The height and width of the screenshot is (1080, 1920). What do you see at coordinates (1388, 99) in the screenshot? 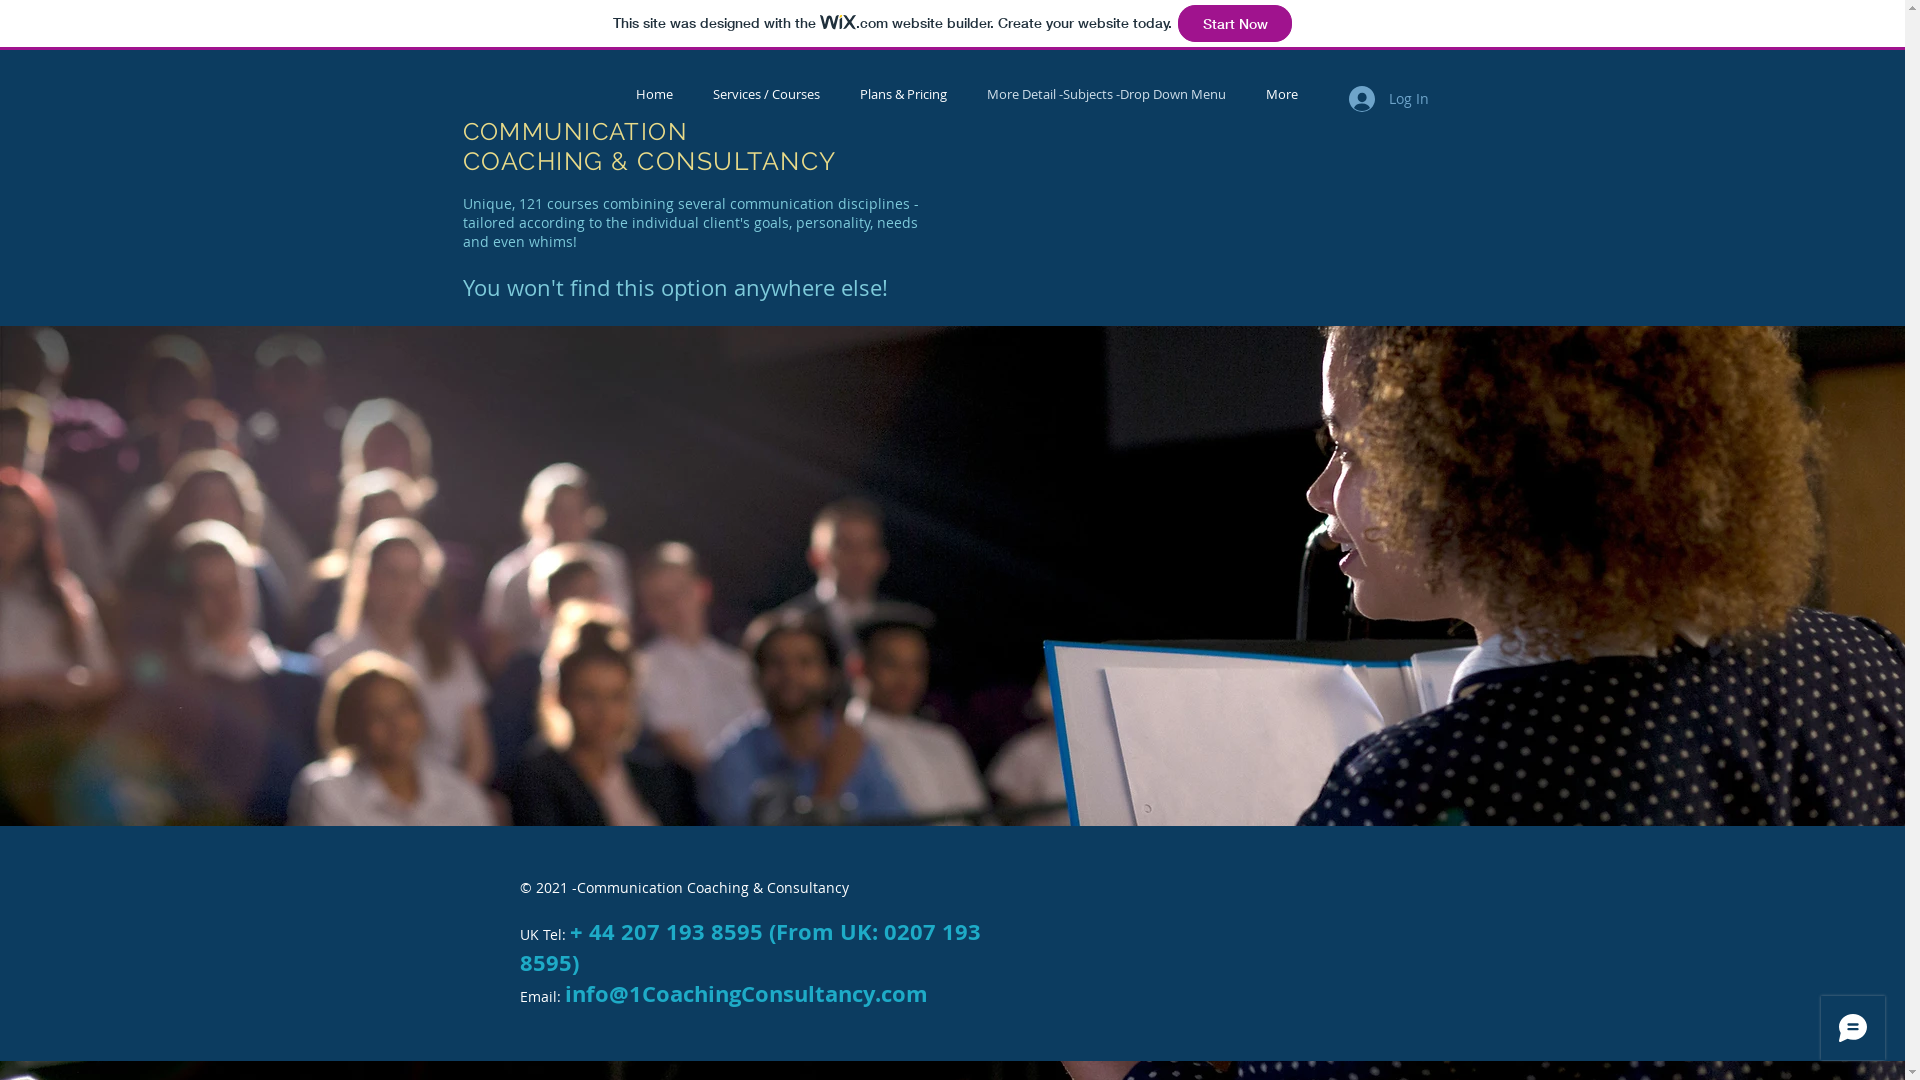
I see `Log In` at bounding box center [1388, 99].